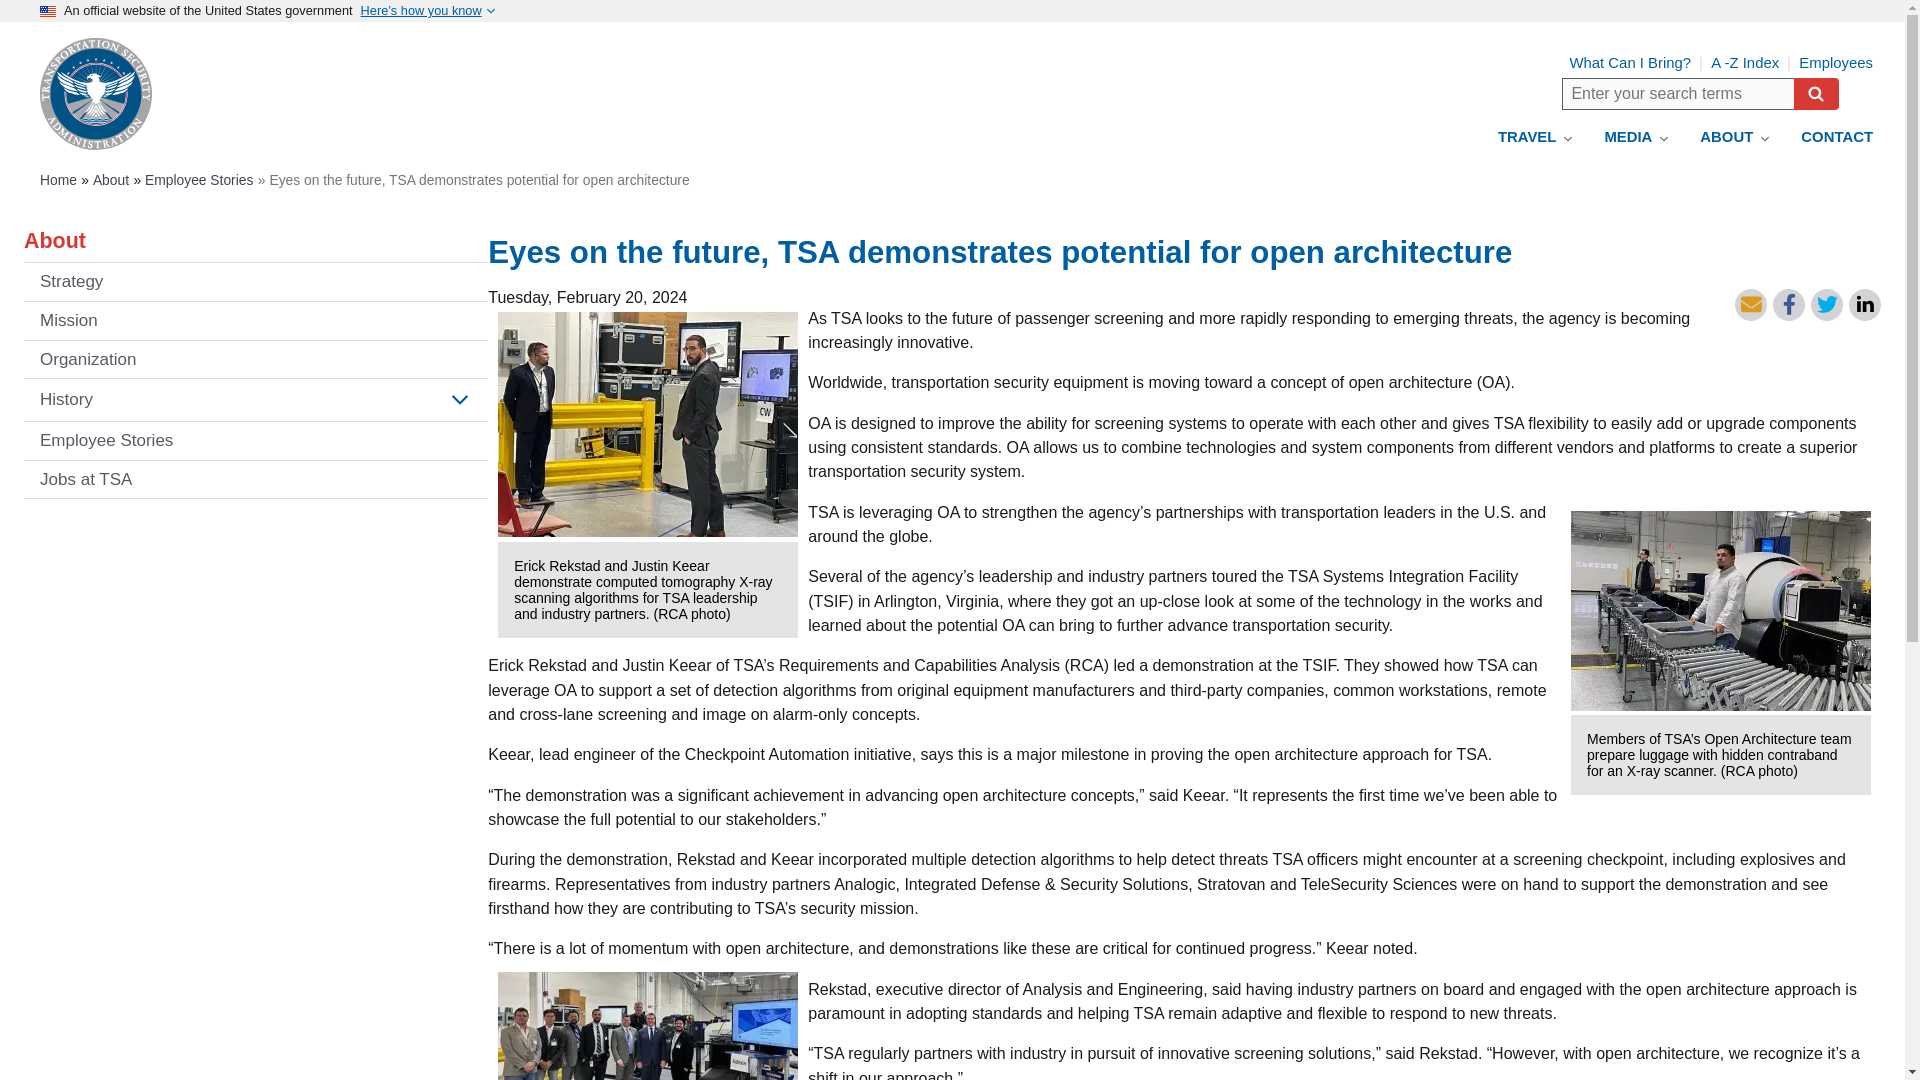 The width and height of the screenshot is (1920, 1080). Describe the element at coordinates (912, 2) in the screenshot. I see `Skip to main content` at that location.